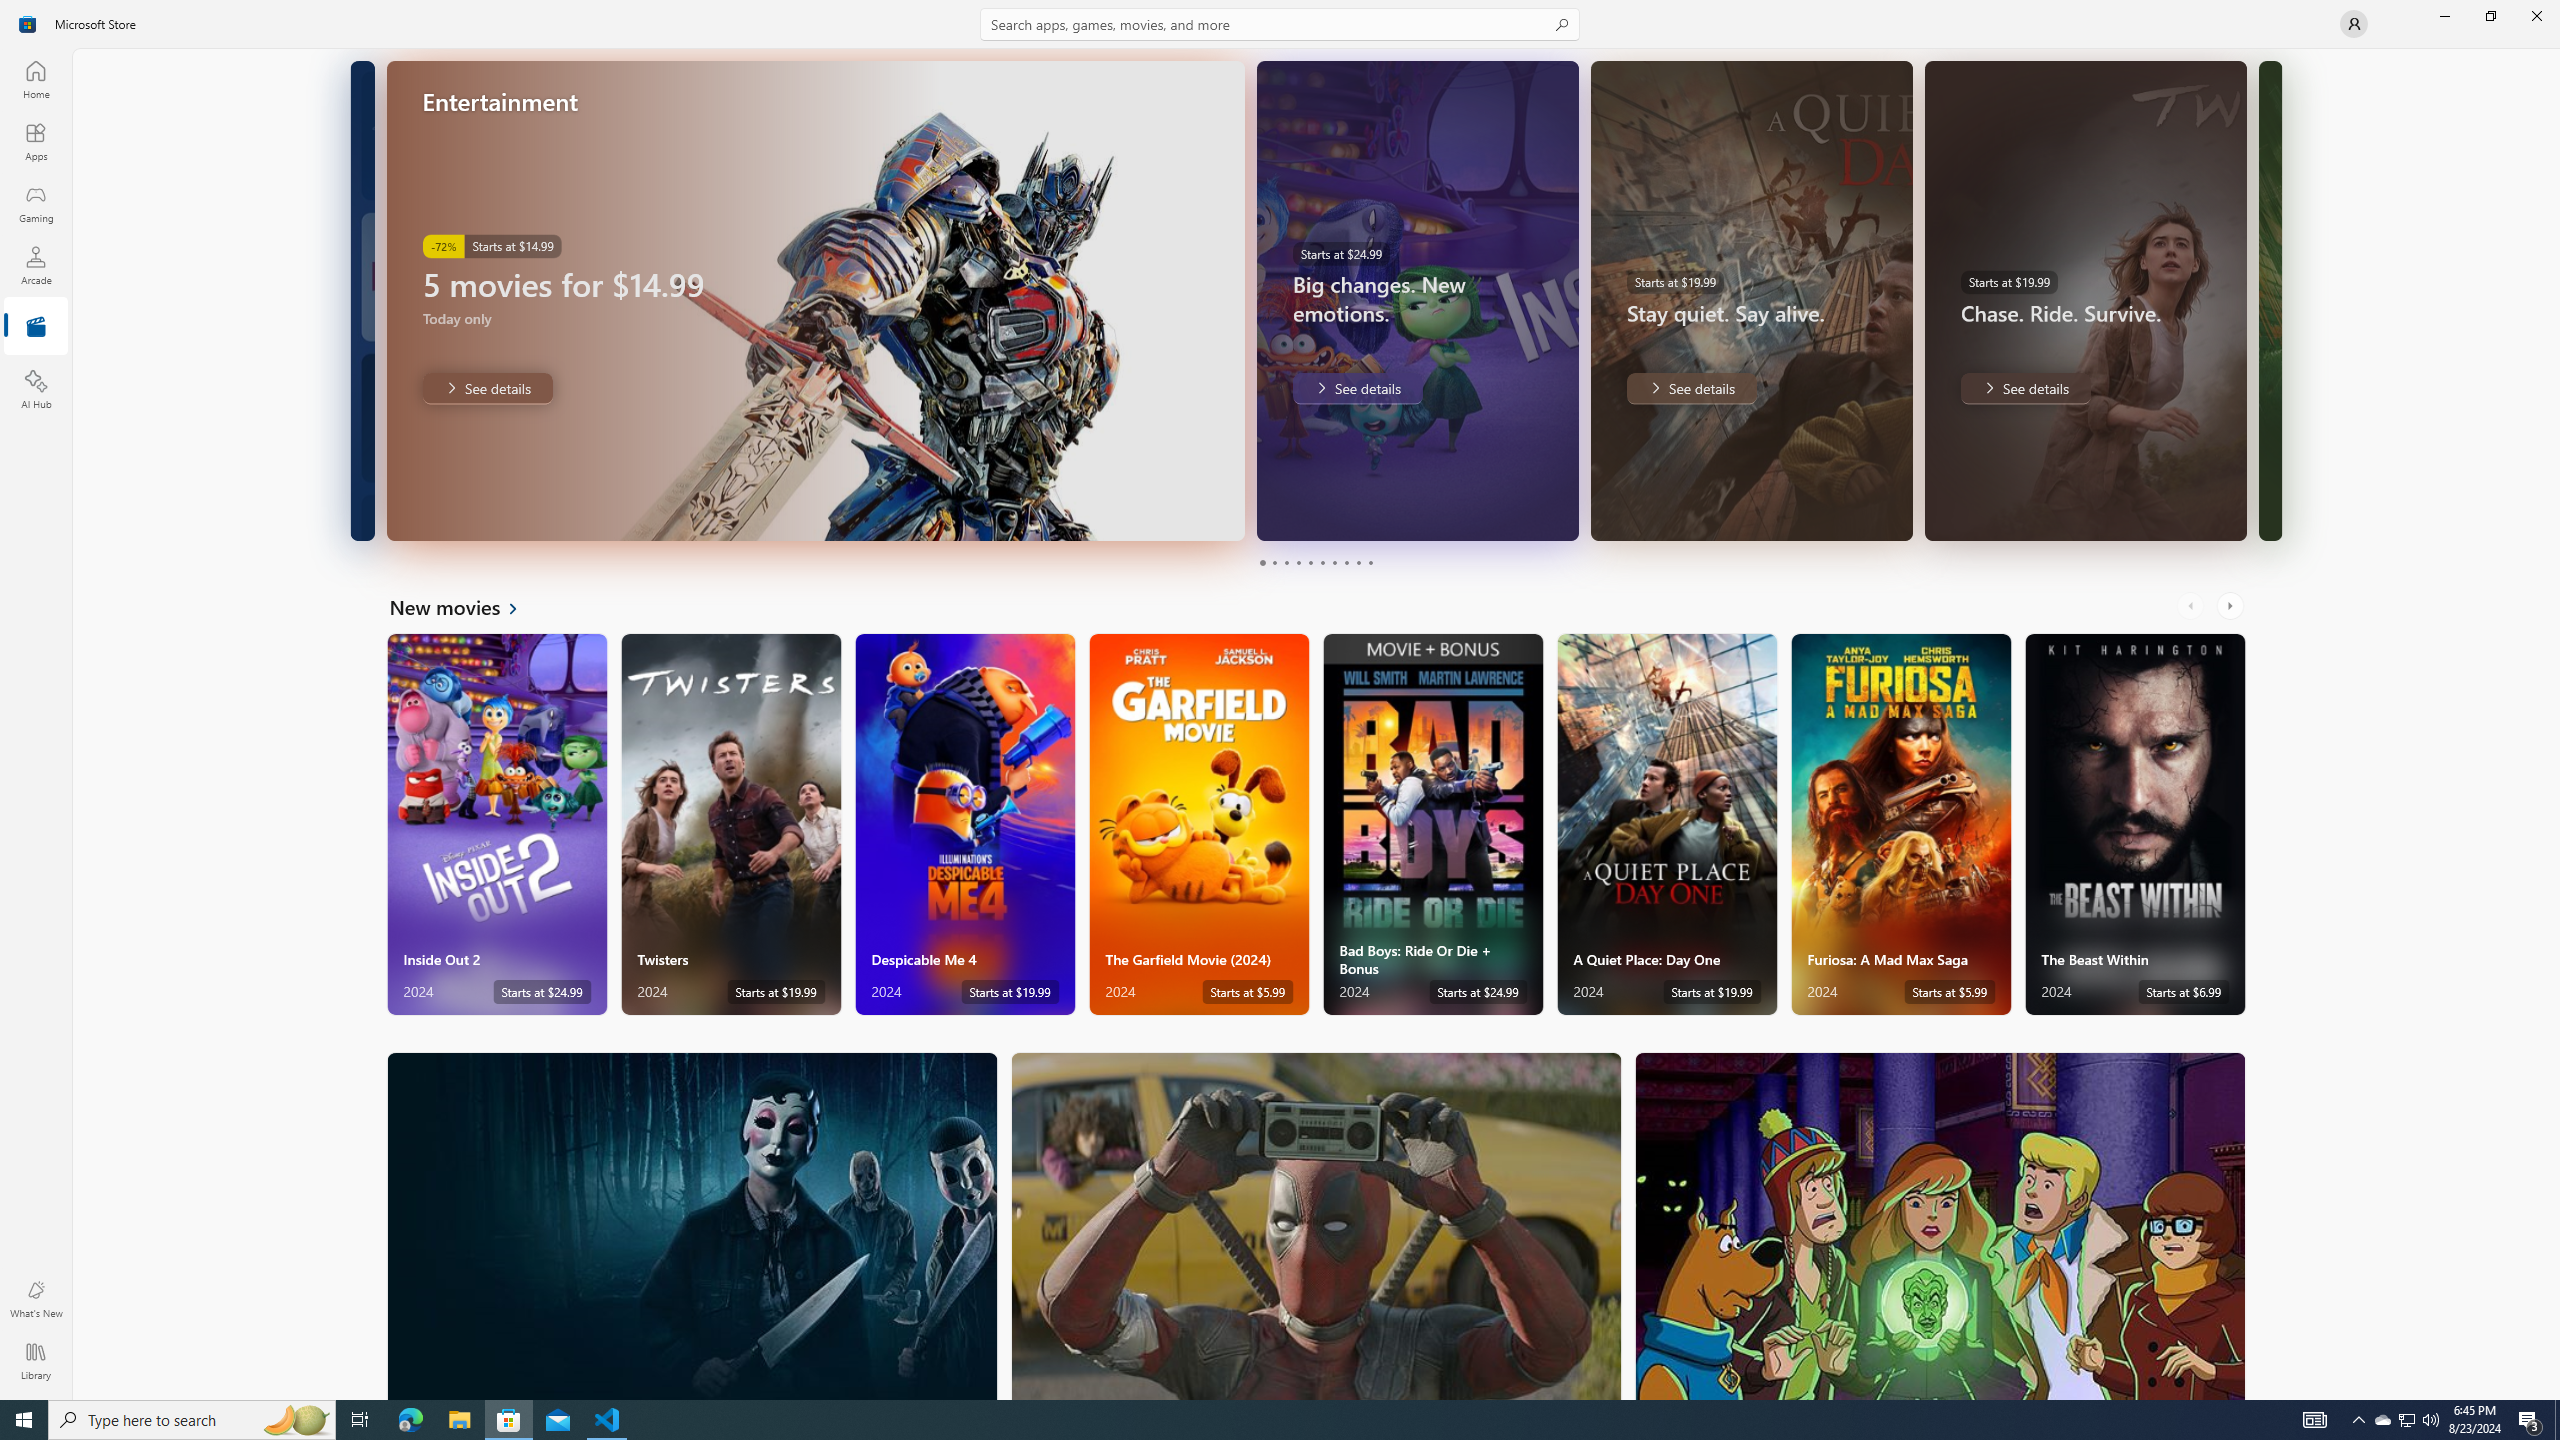 The width and height of the screenshot is (2560, 1440). I want to click on Action & Adventure, so click(1317, 1226).